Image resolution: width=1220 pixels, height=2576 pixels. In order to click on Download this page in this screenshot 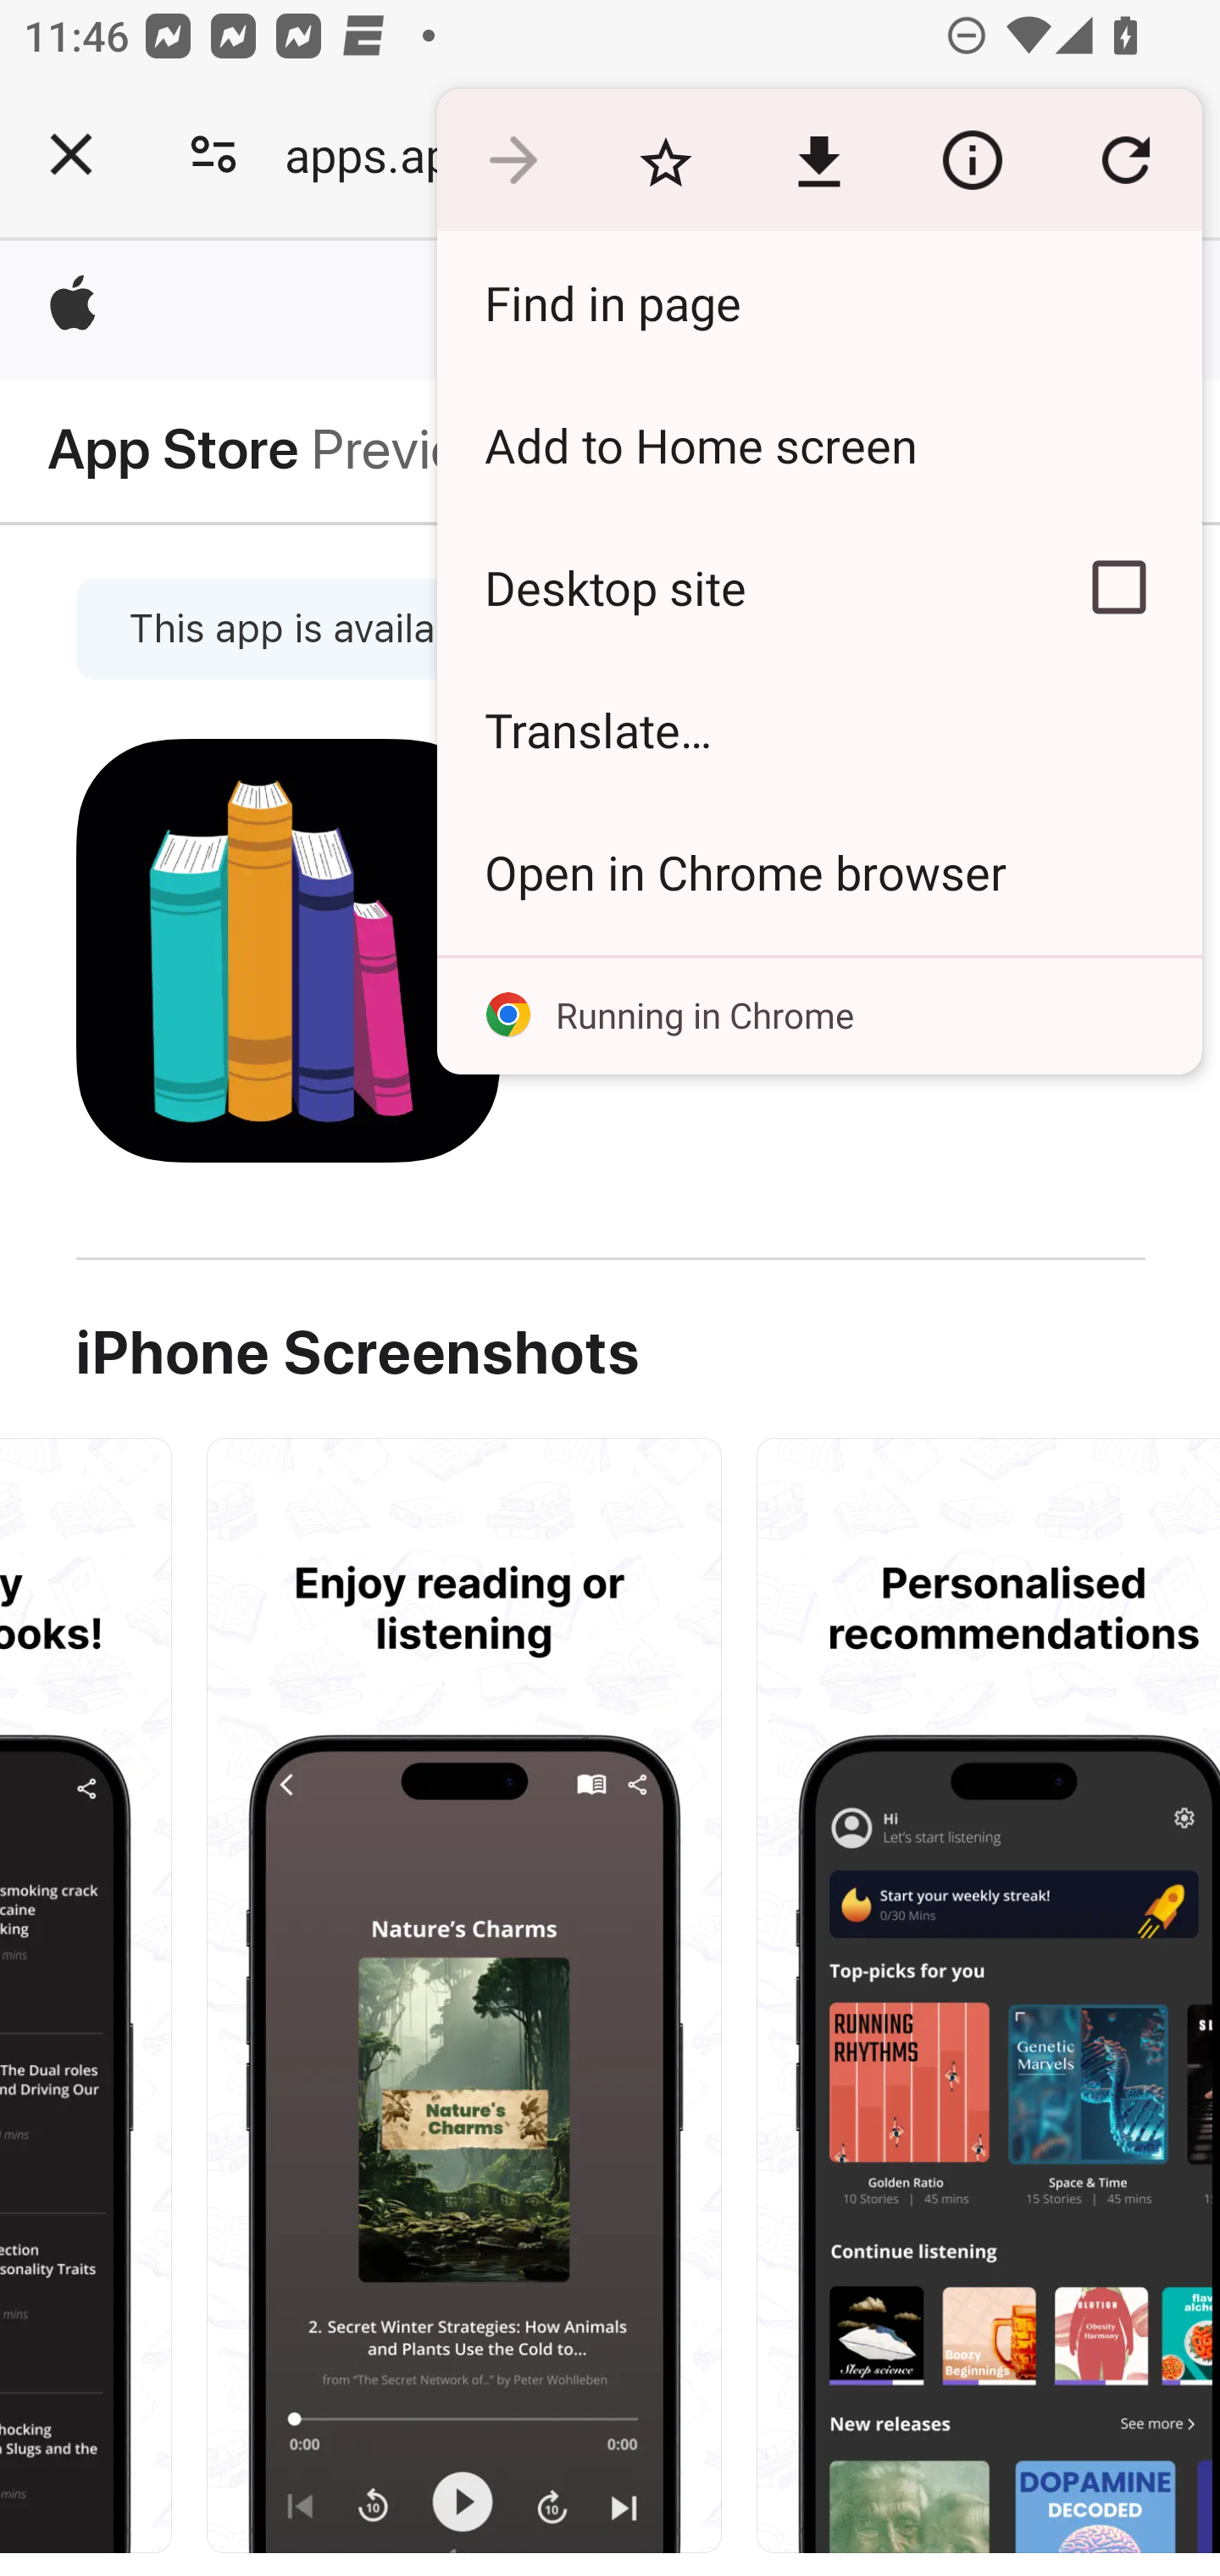, I will do `click(818, 161)`.